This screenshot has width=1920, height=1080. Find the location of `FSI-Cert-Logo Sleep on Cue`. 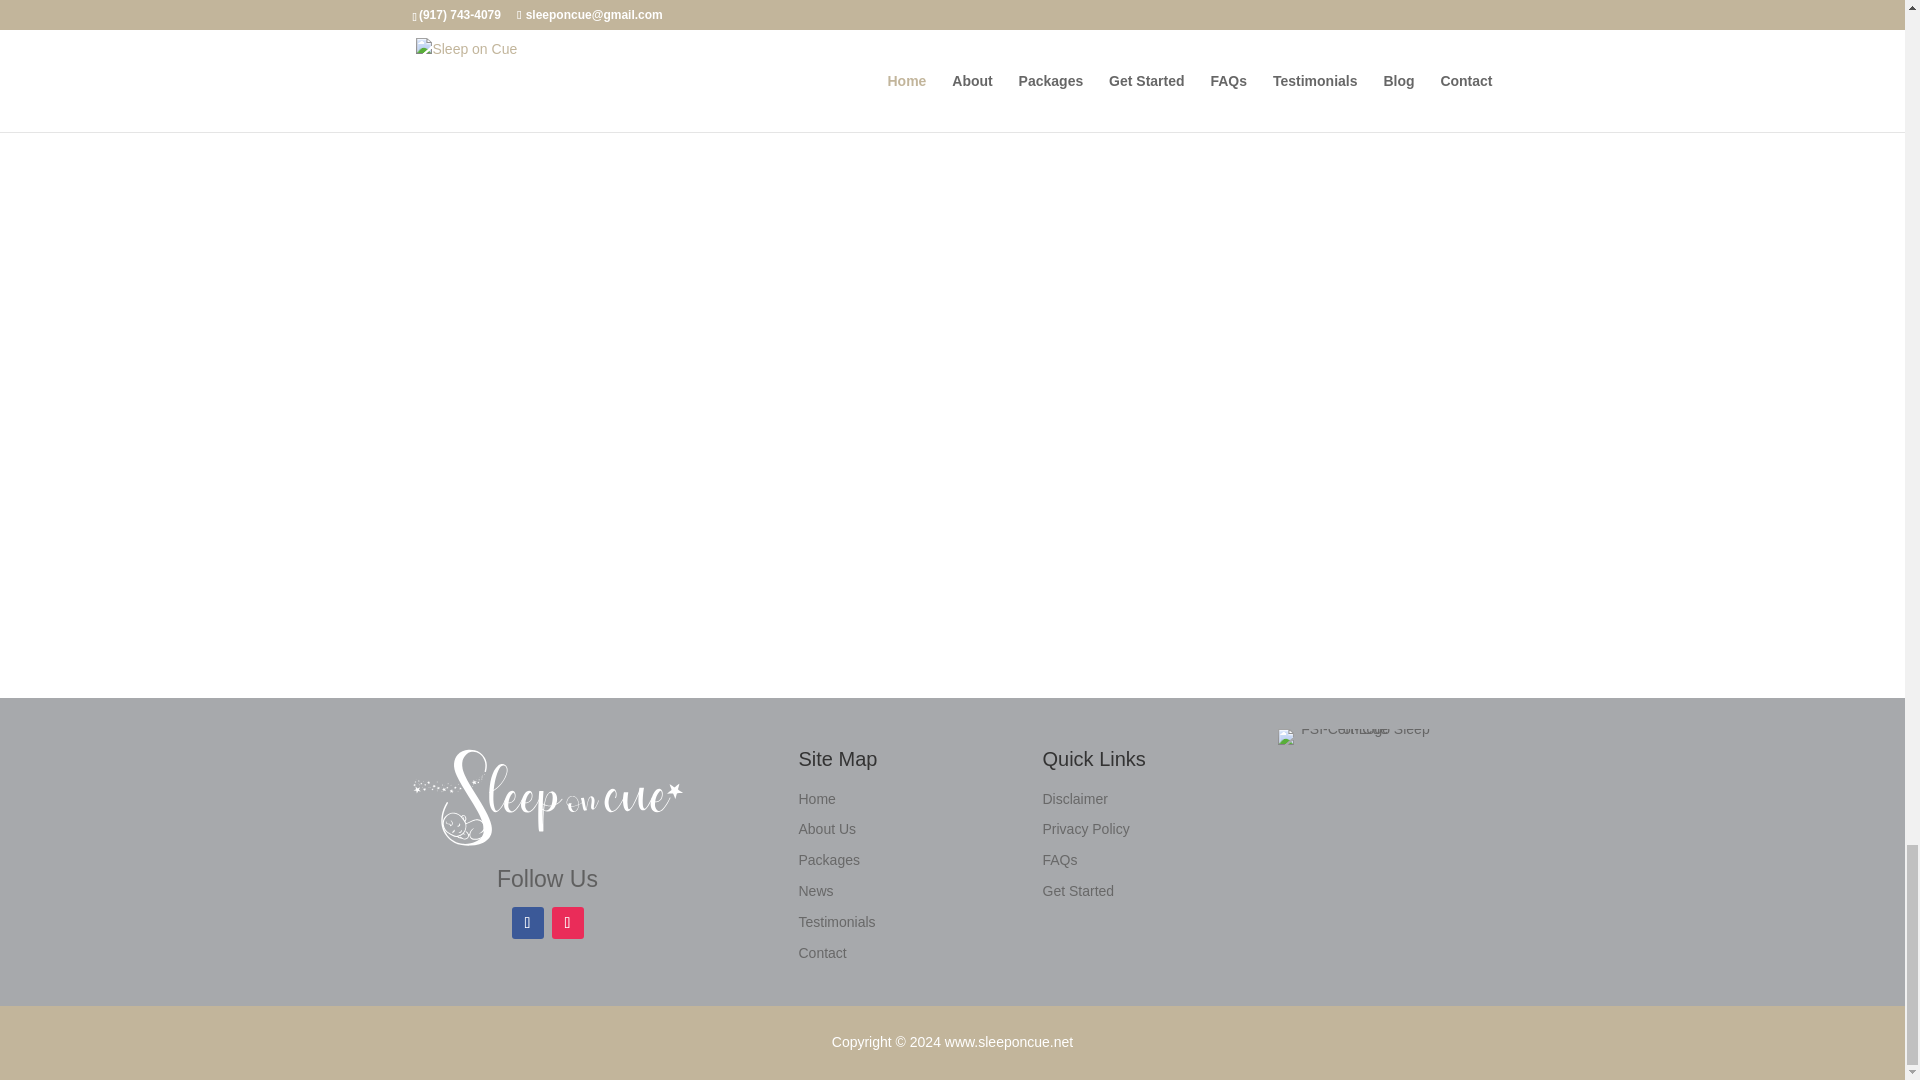

FSI-Cert-Logo Sleep on Cue is located at coordinates (1357, 737).